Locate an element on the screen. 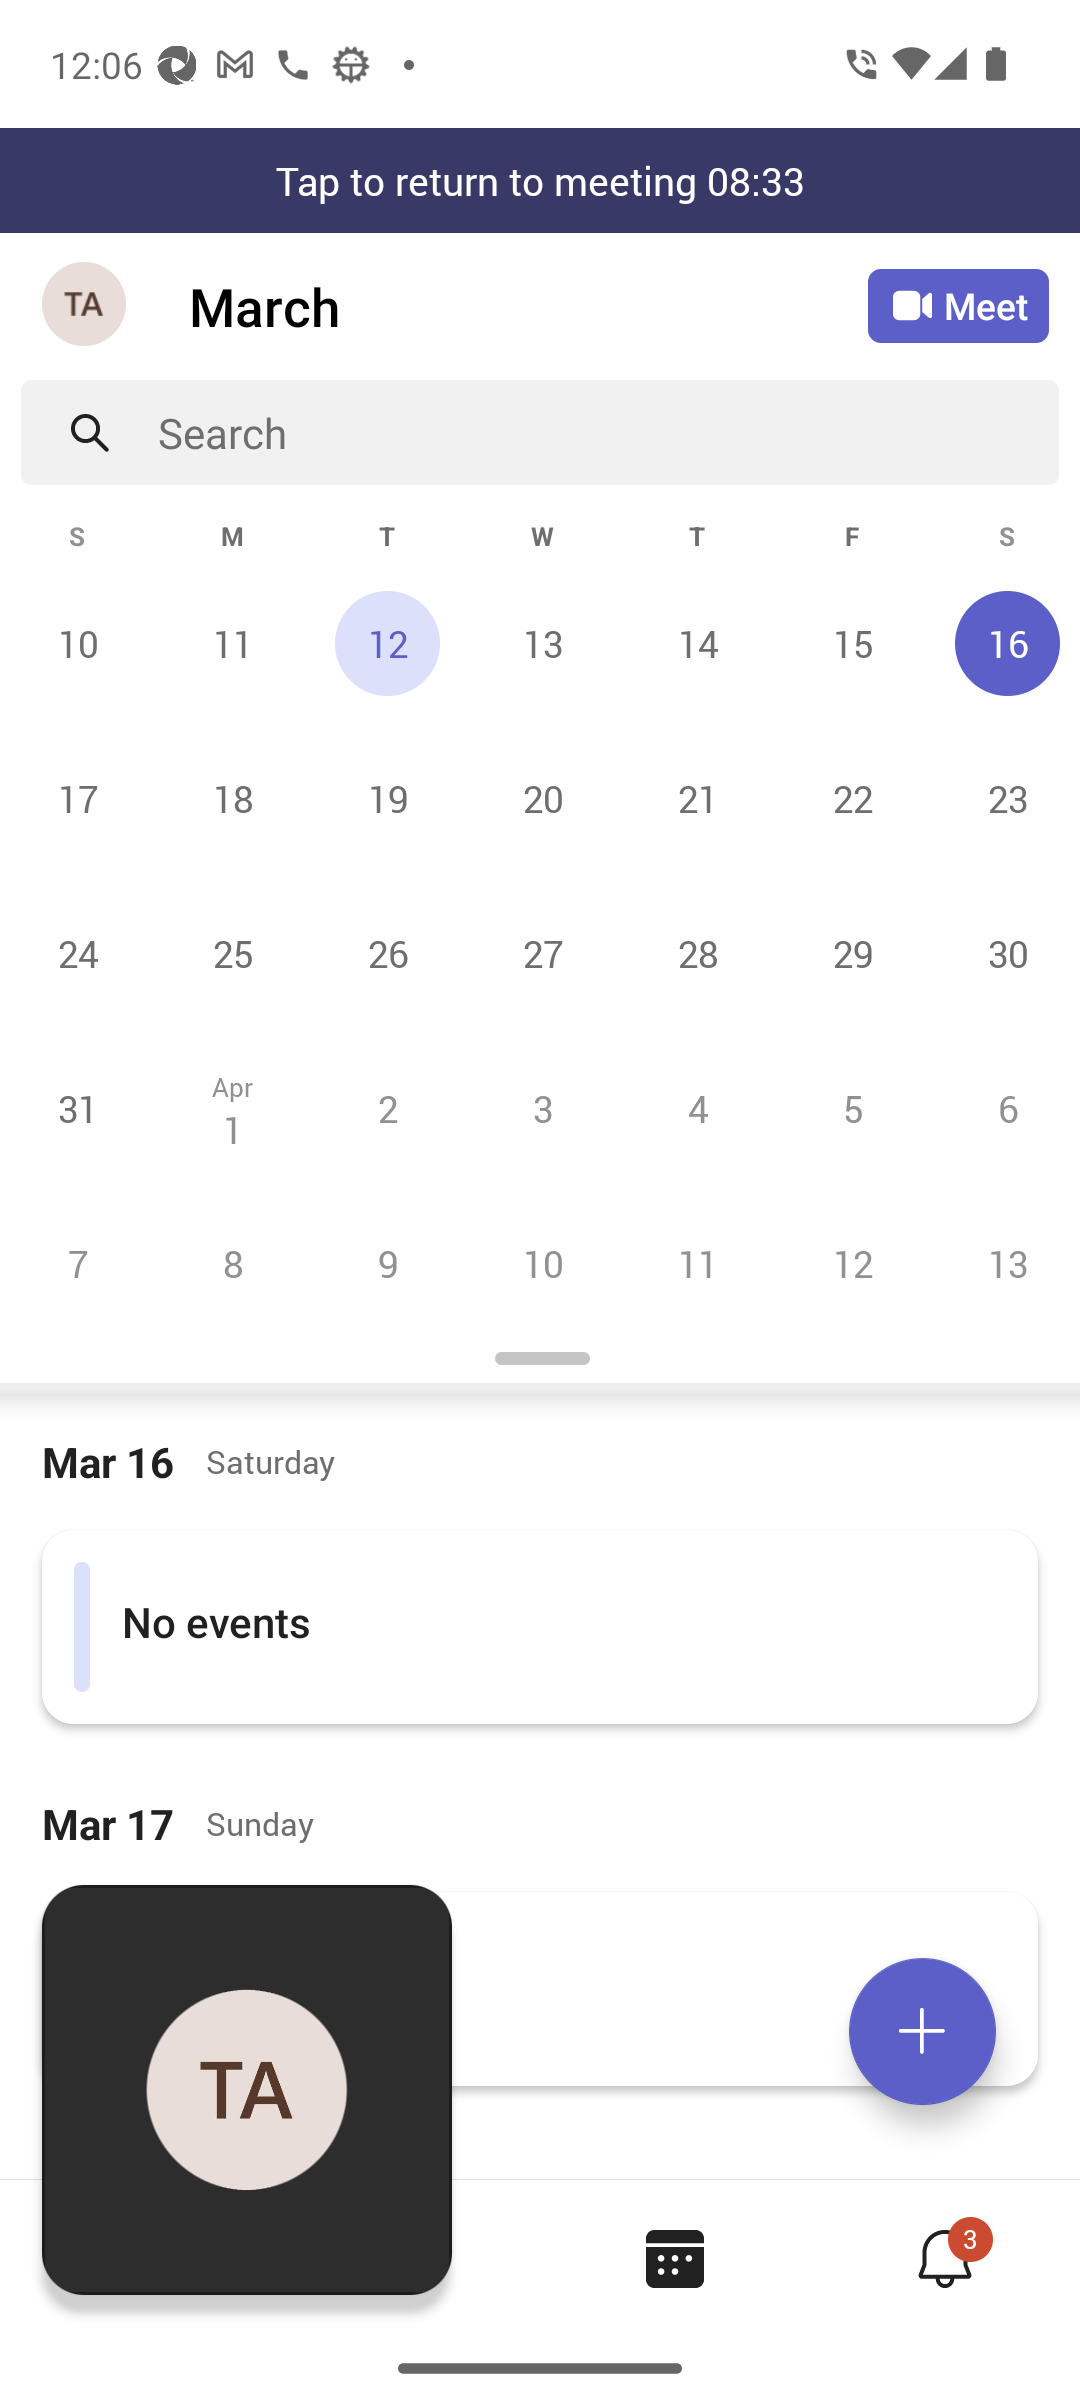  Wednesday, March 27 27 is located at coordinates (542, 954).